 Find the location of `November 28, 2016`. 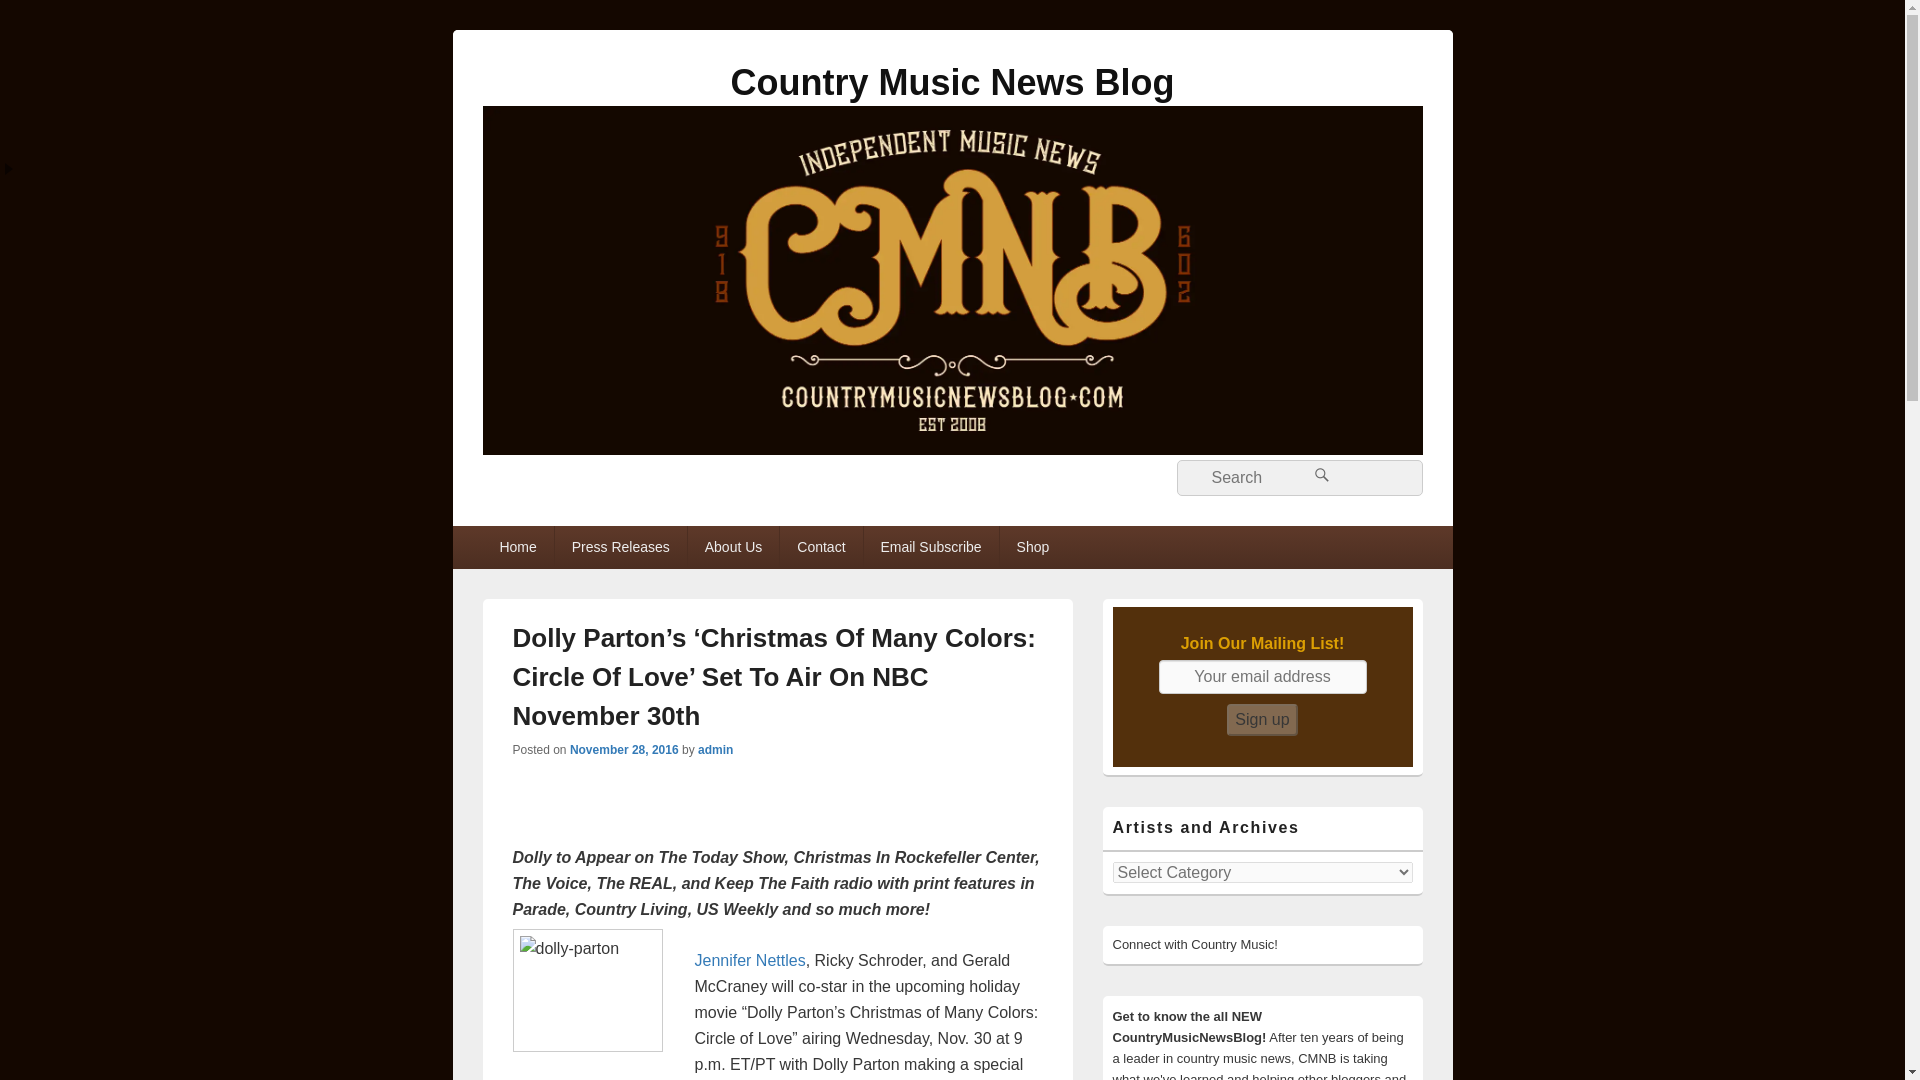

November 28, 2016 is located at coordinates (624, 750).